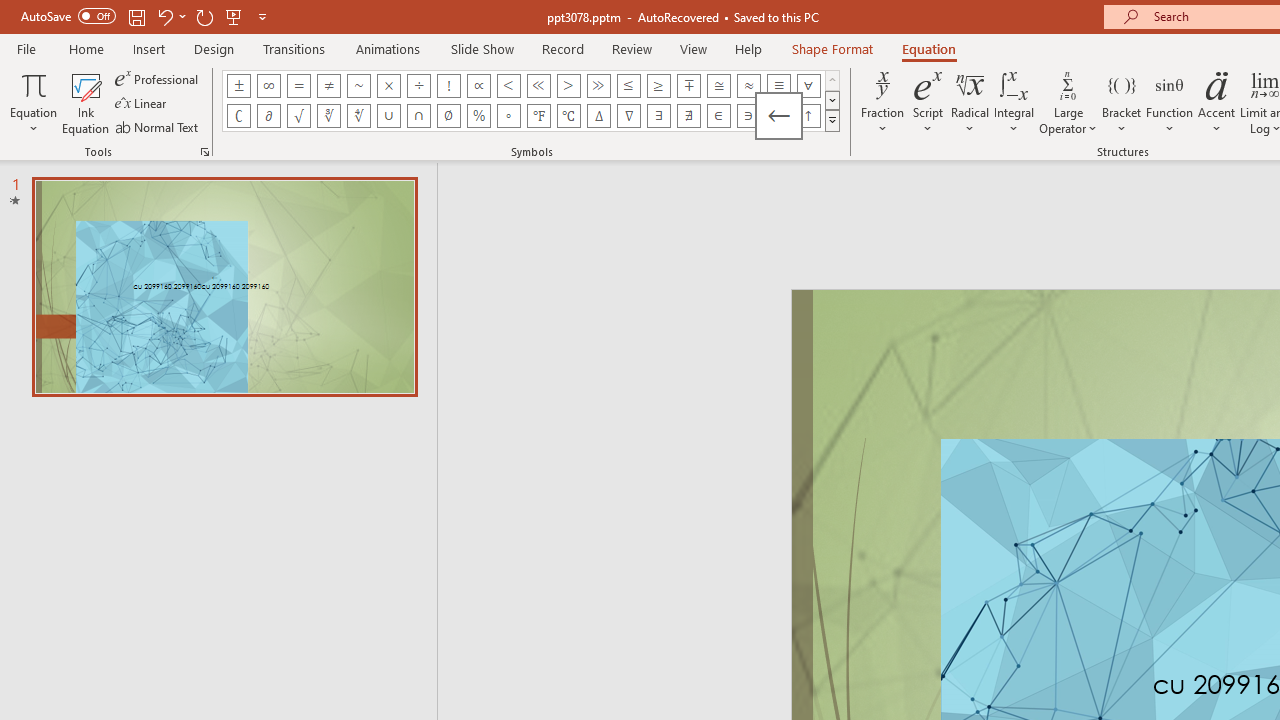  Describe the element at coordinates (238, 86) in the screenshot. I see `Equation Symbol Plus Minus` at that location.